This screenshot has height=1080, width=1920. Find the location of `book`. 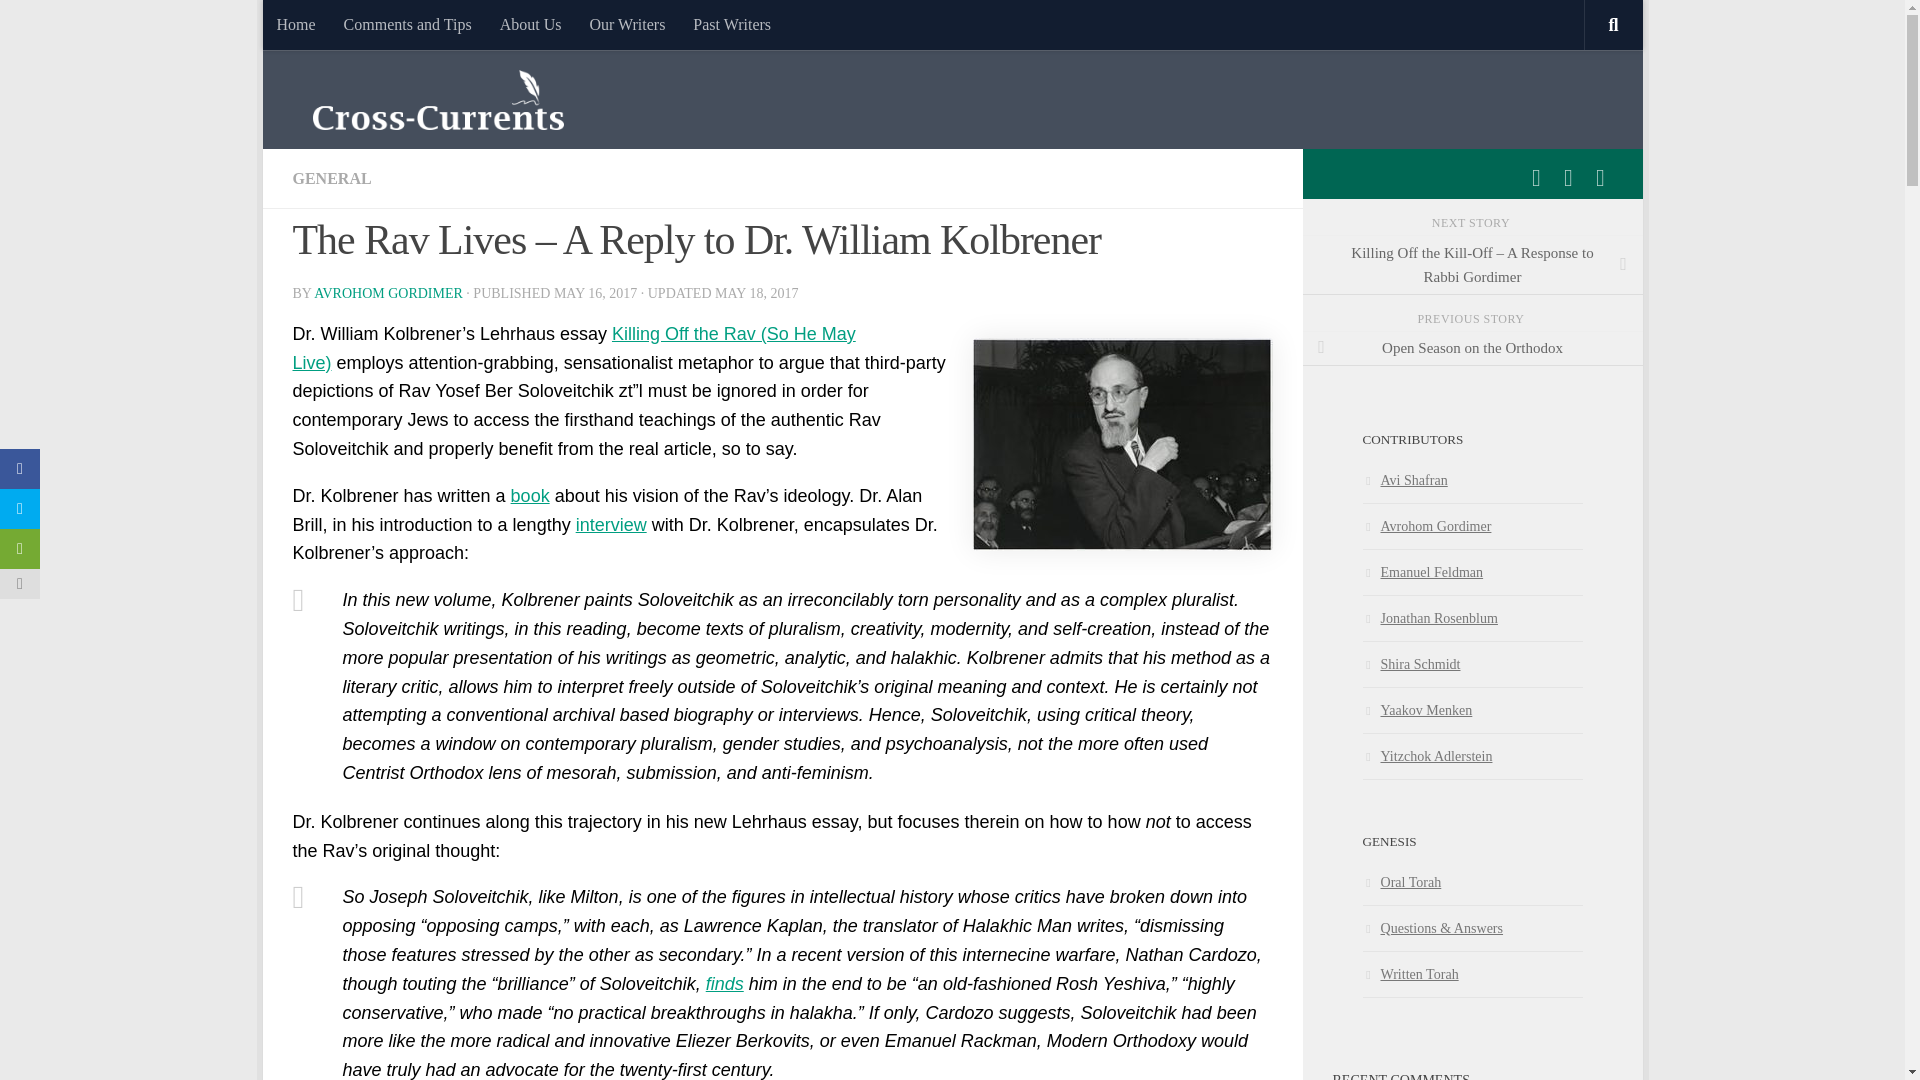

book is located at coordinates (530, 496).